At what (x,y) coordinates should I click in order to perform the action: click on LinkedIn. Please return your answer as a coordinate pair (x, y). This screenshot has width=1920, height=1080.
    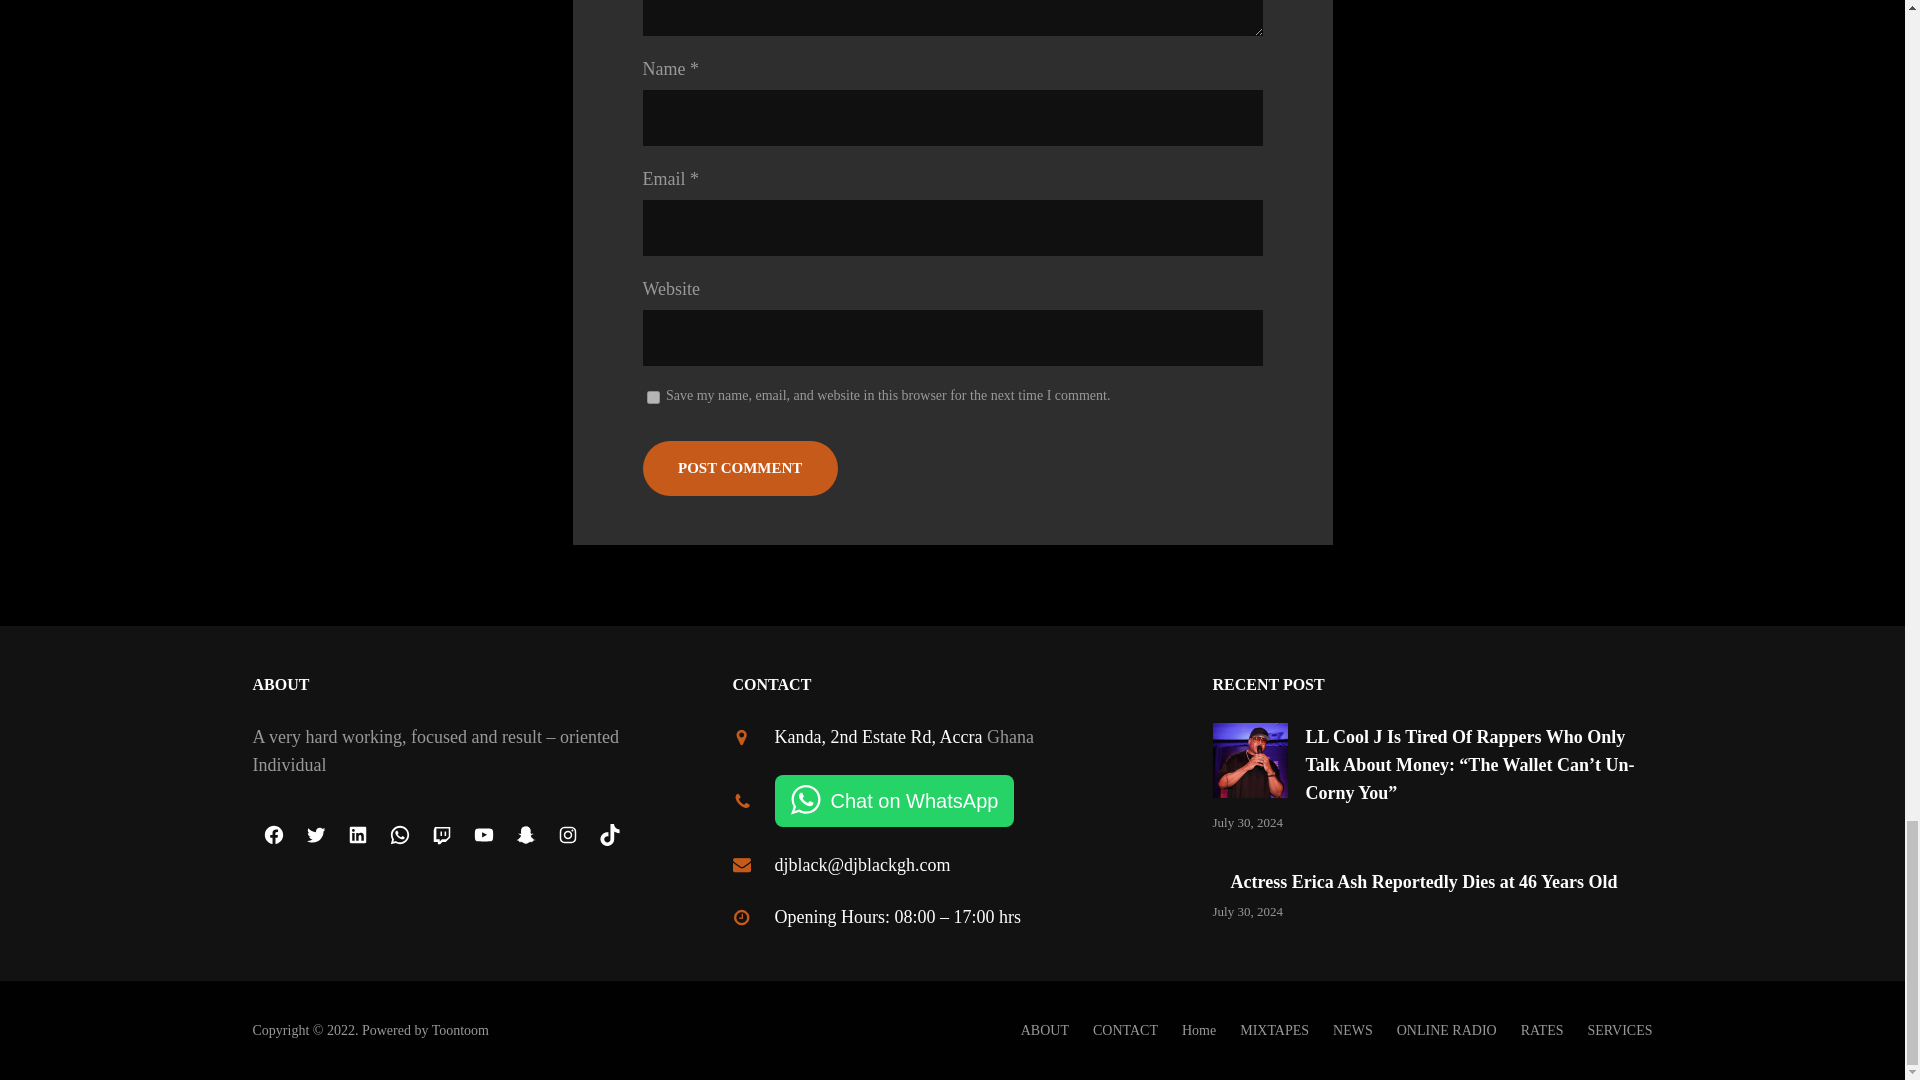
    Looking at the image, I should click on (357, 835).